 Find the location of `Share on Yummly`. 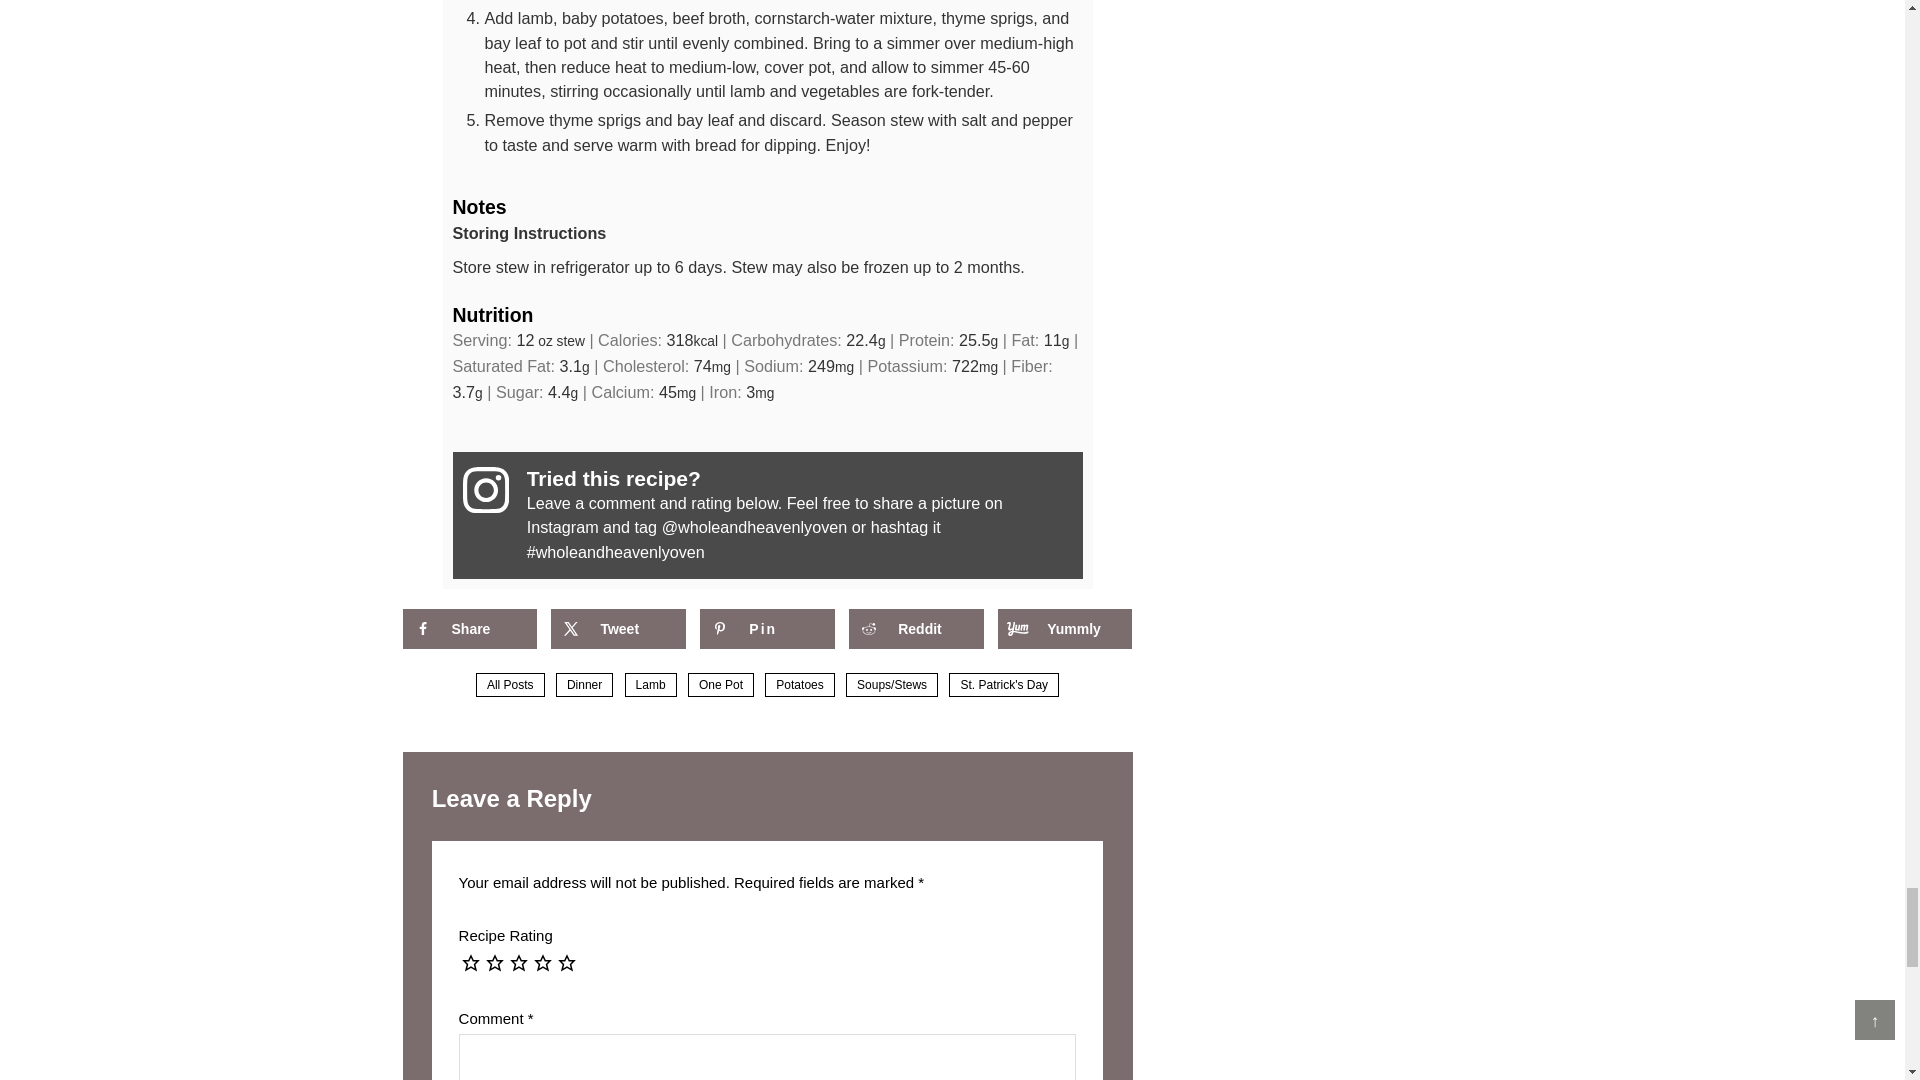

Share on Yummly is located at coordinates (1065, 629).